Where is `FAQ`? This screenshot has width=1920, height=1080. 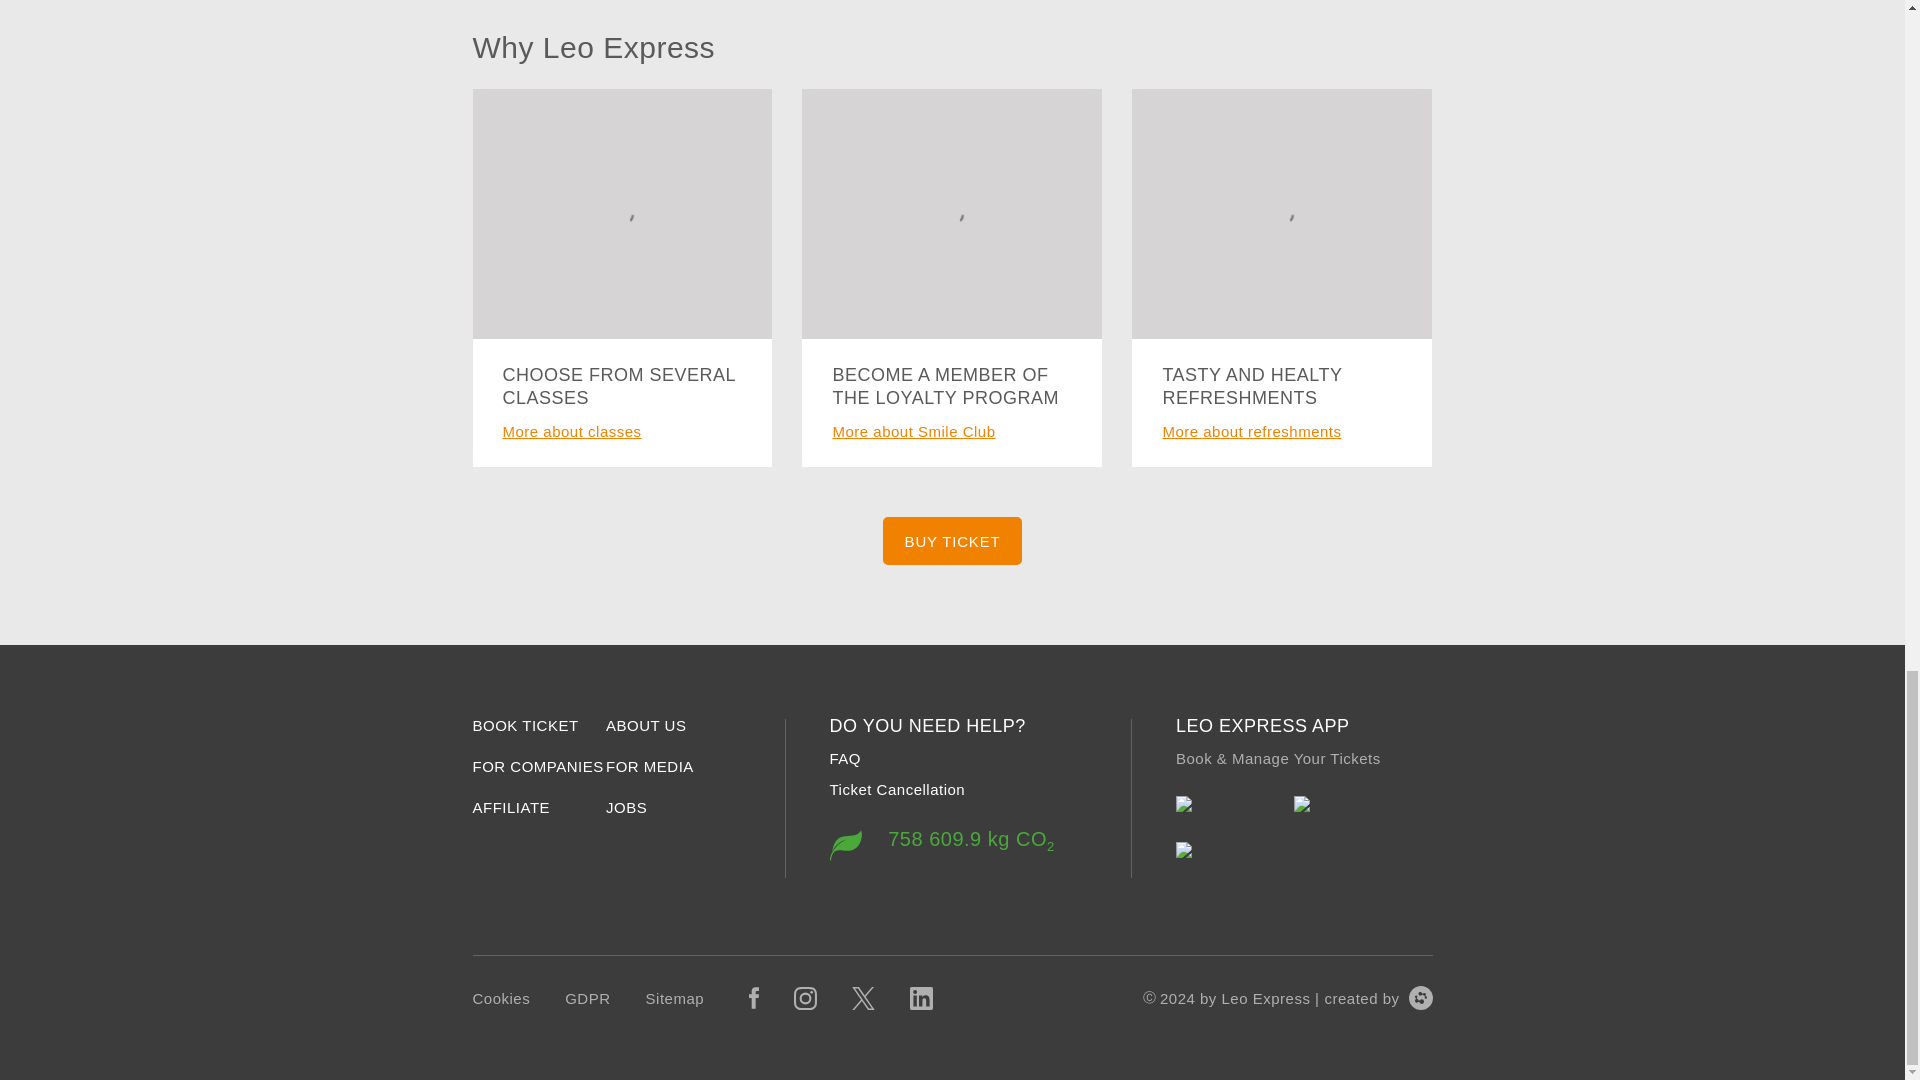
FAQ is located at coordinates (897, 789).